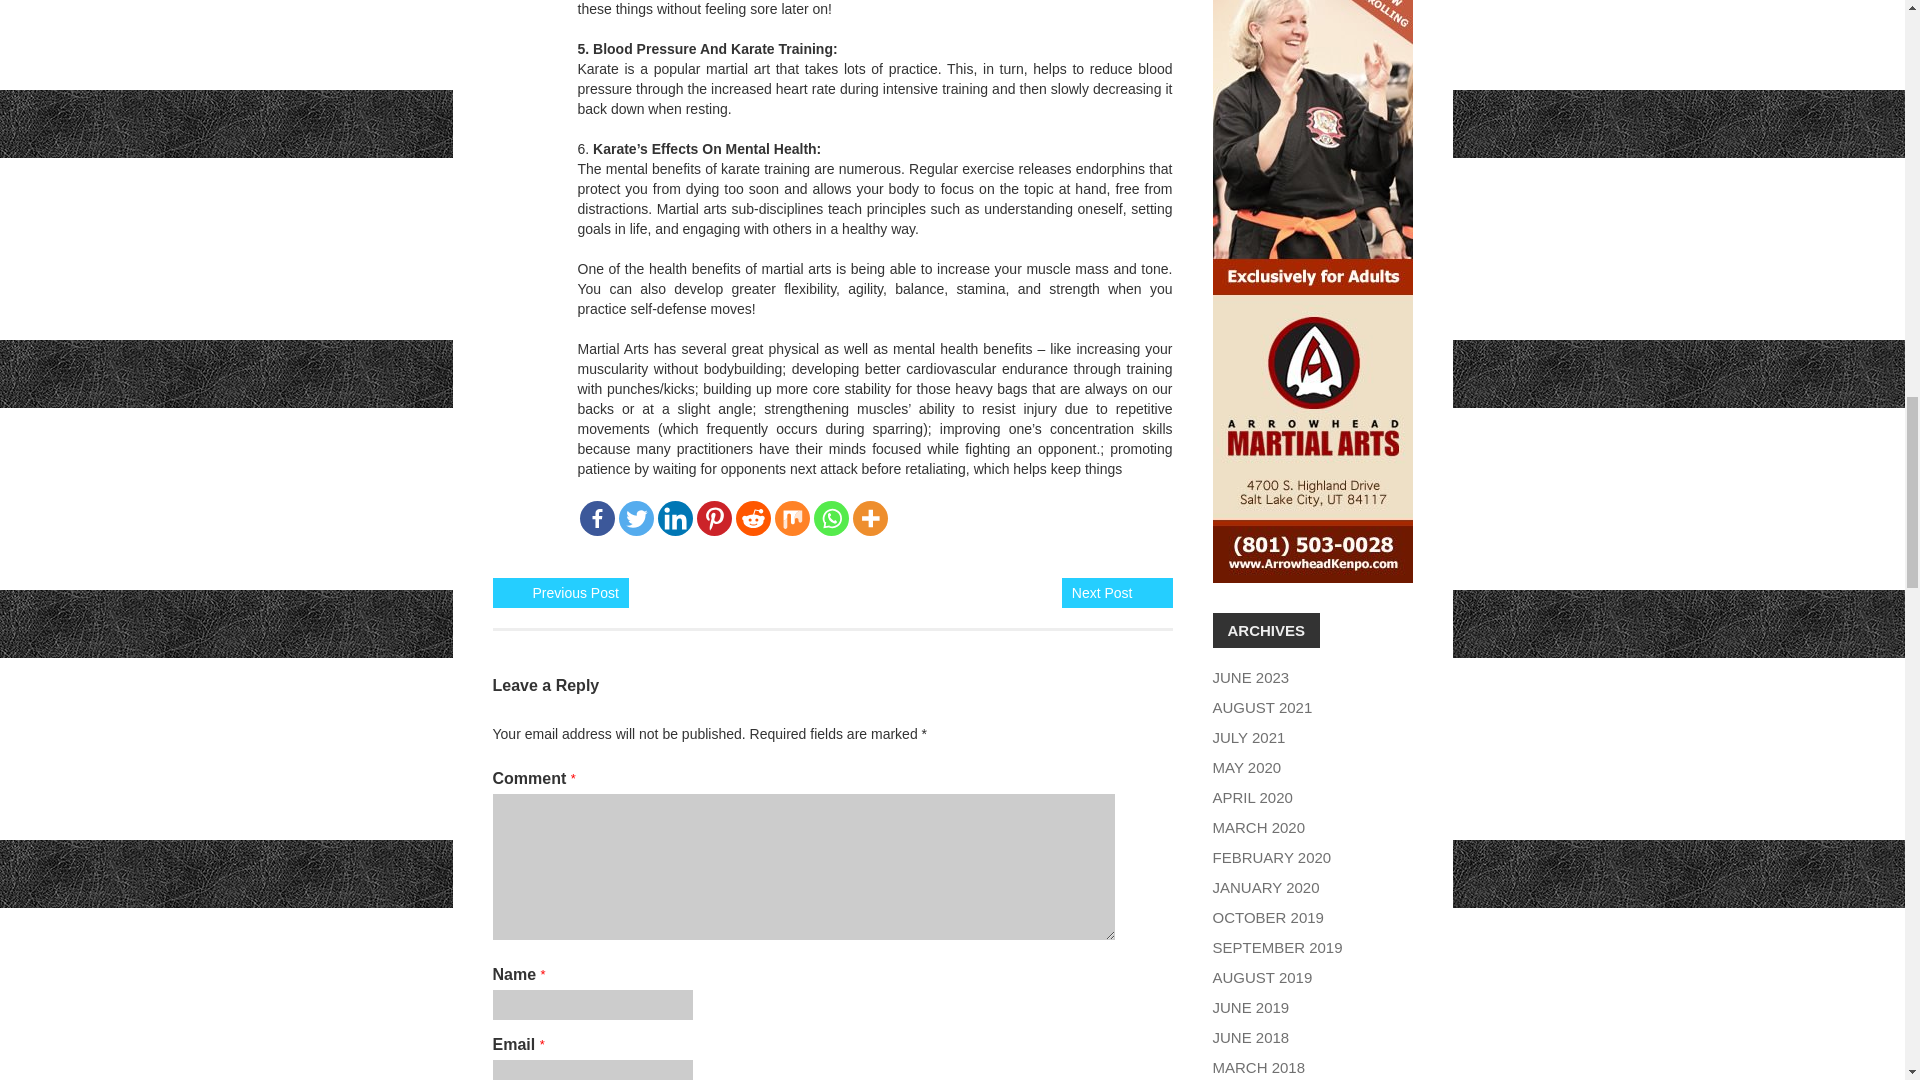 The height and width of the screenshot is (1080, 1920). What do you see at coordinates (596, 518) in the screenshot?
I see `Facebook` at bounding box center [596, 518].